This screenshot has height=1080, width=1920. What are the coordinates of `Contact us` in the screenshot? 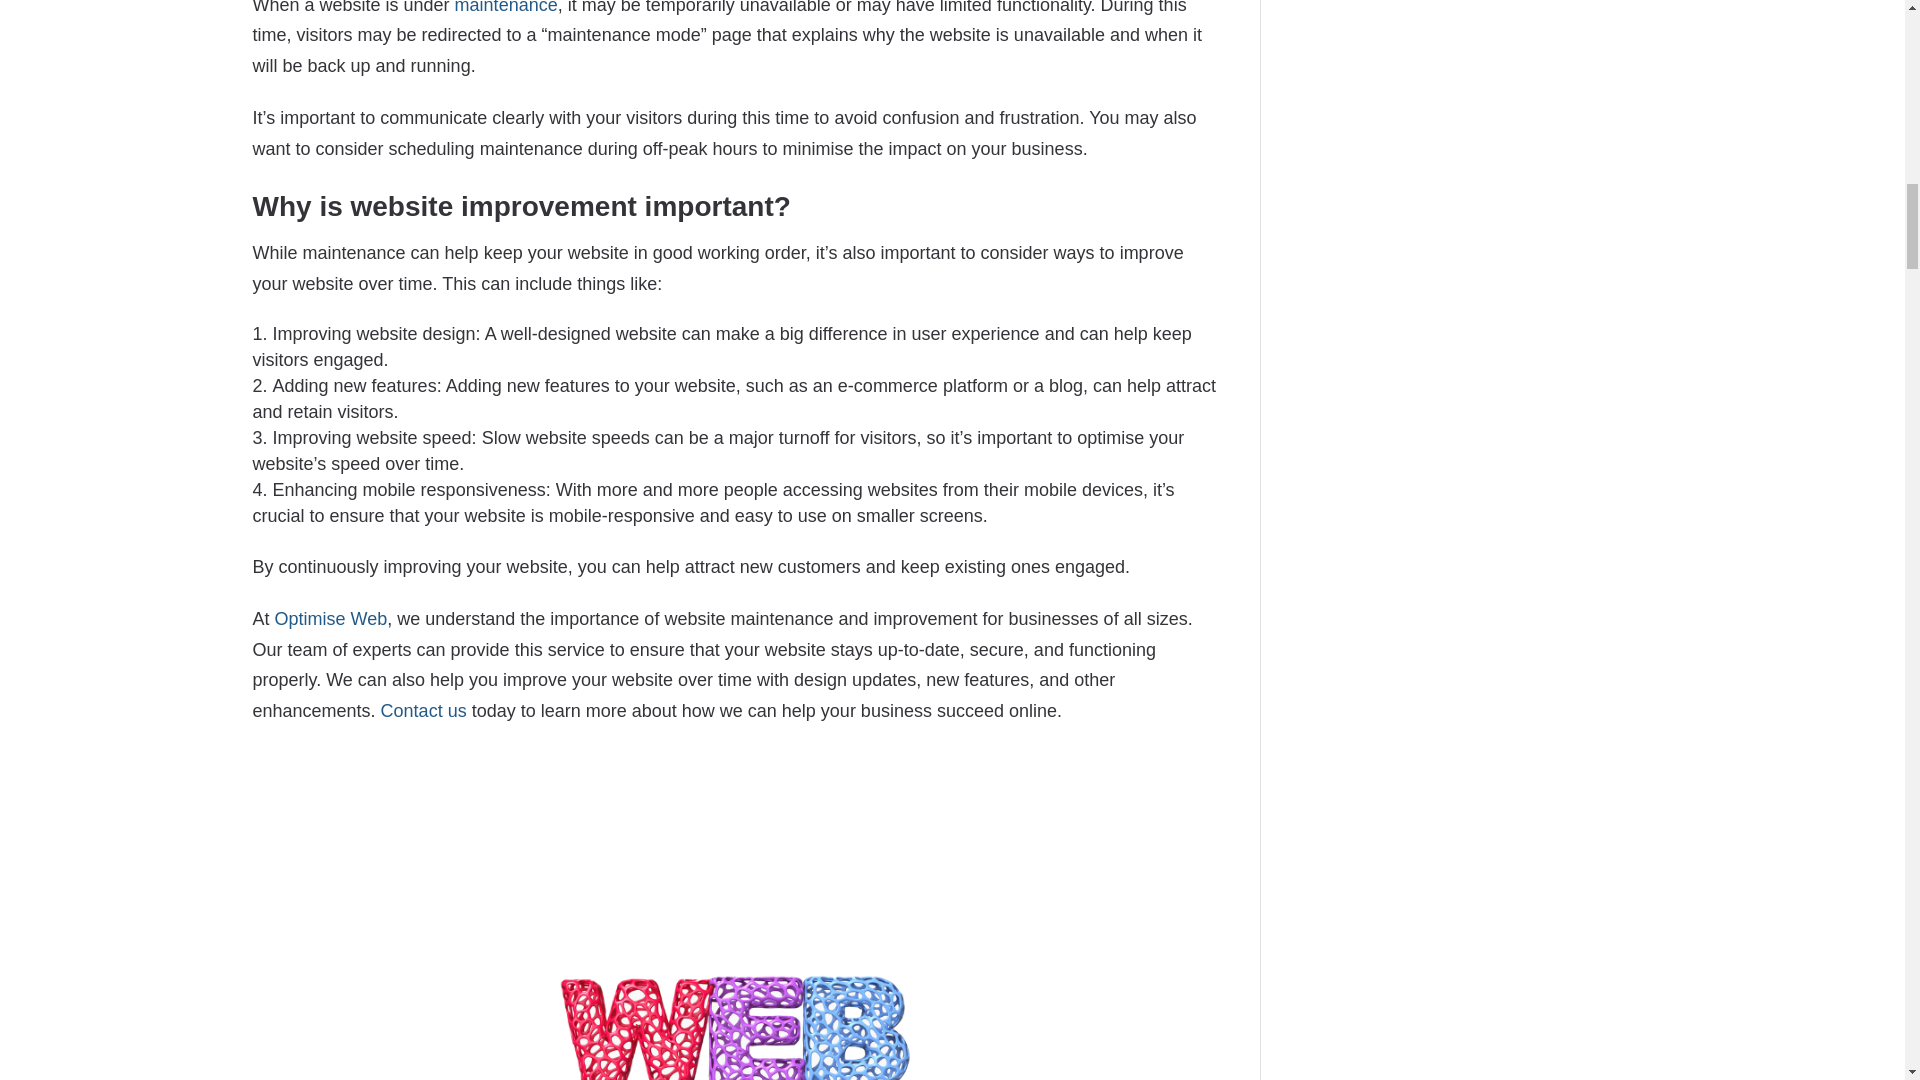 It's located at (423, 710).